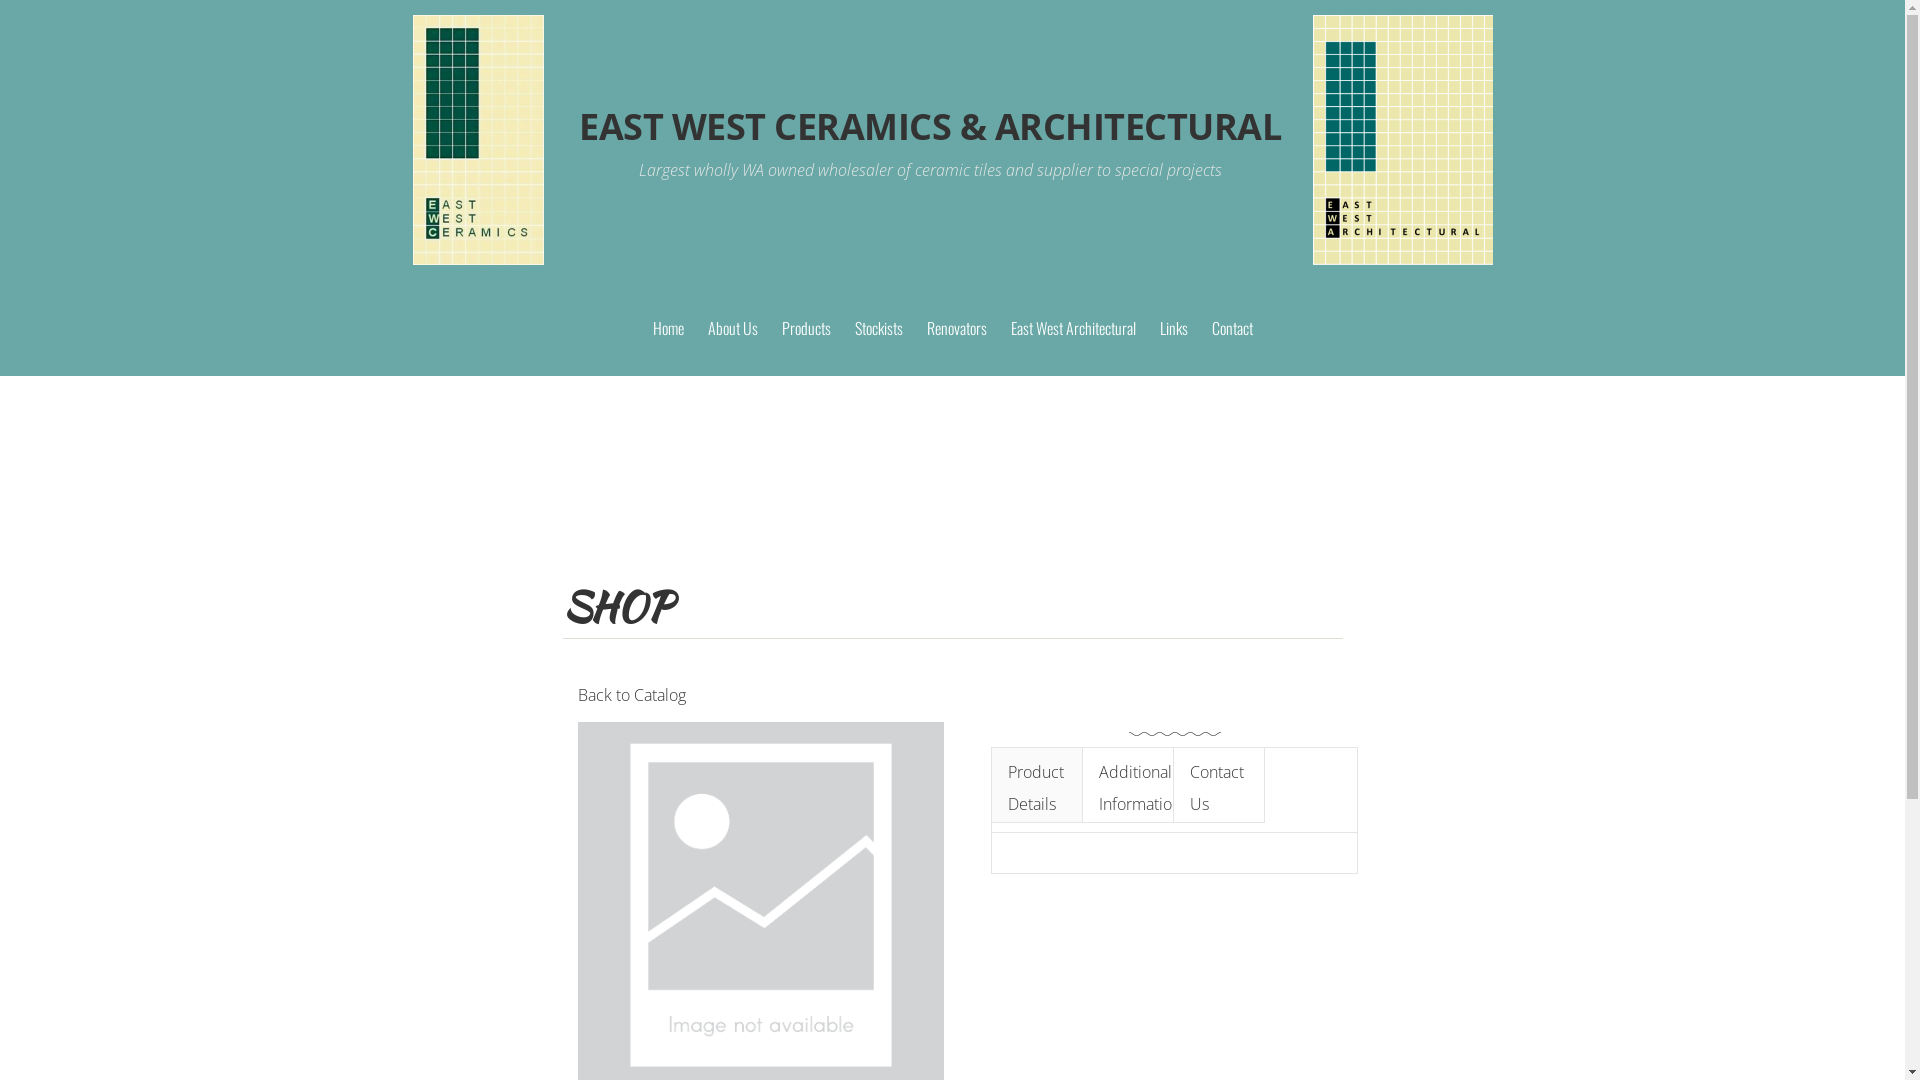  What do you see at coordinates (806, 328) in the screenshot?
I see `Products` at bounding box center [806, 328].